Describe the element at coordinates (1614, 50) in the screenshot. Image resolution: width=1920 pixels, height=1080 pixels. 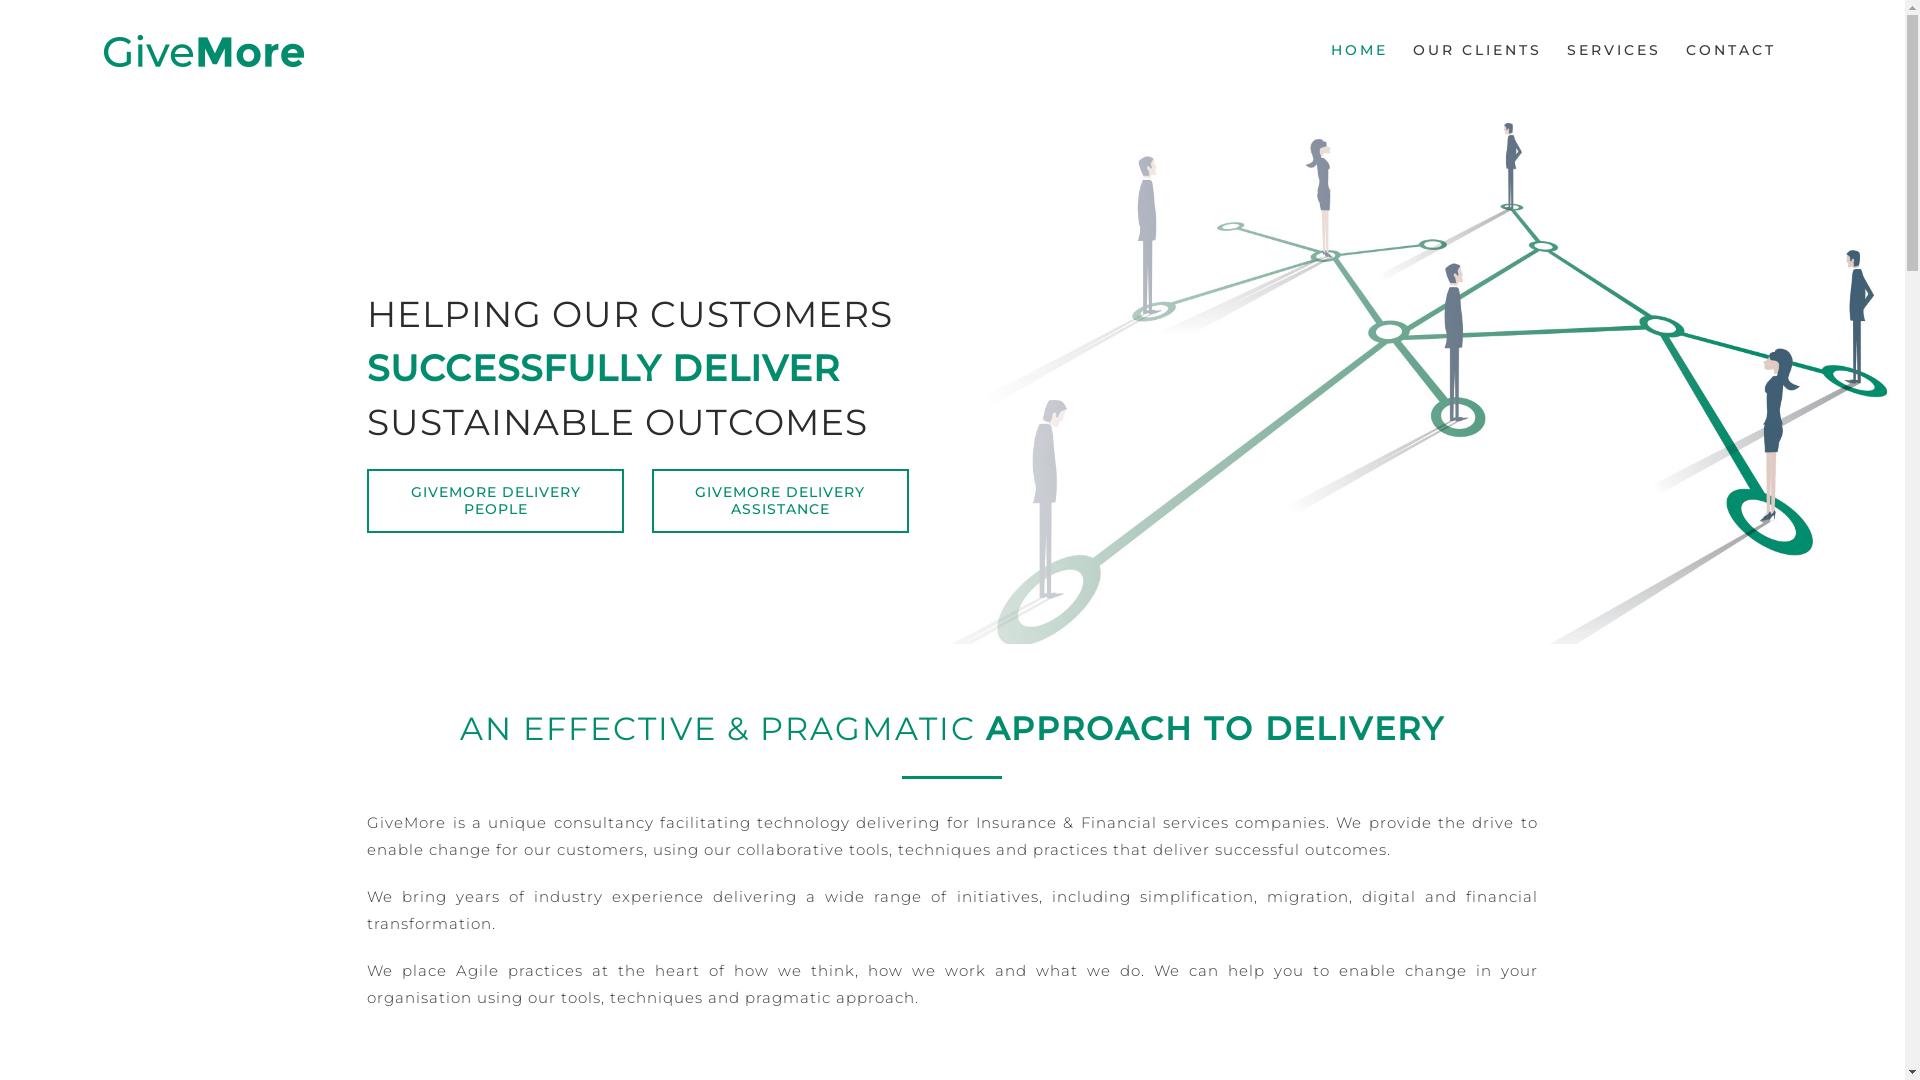
I see `SERVICES` at that location.